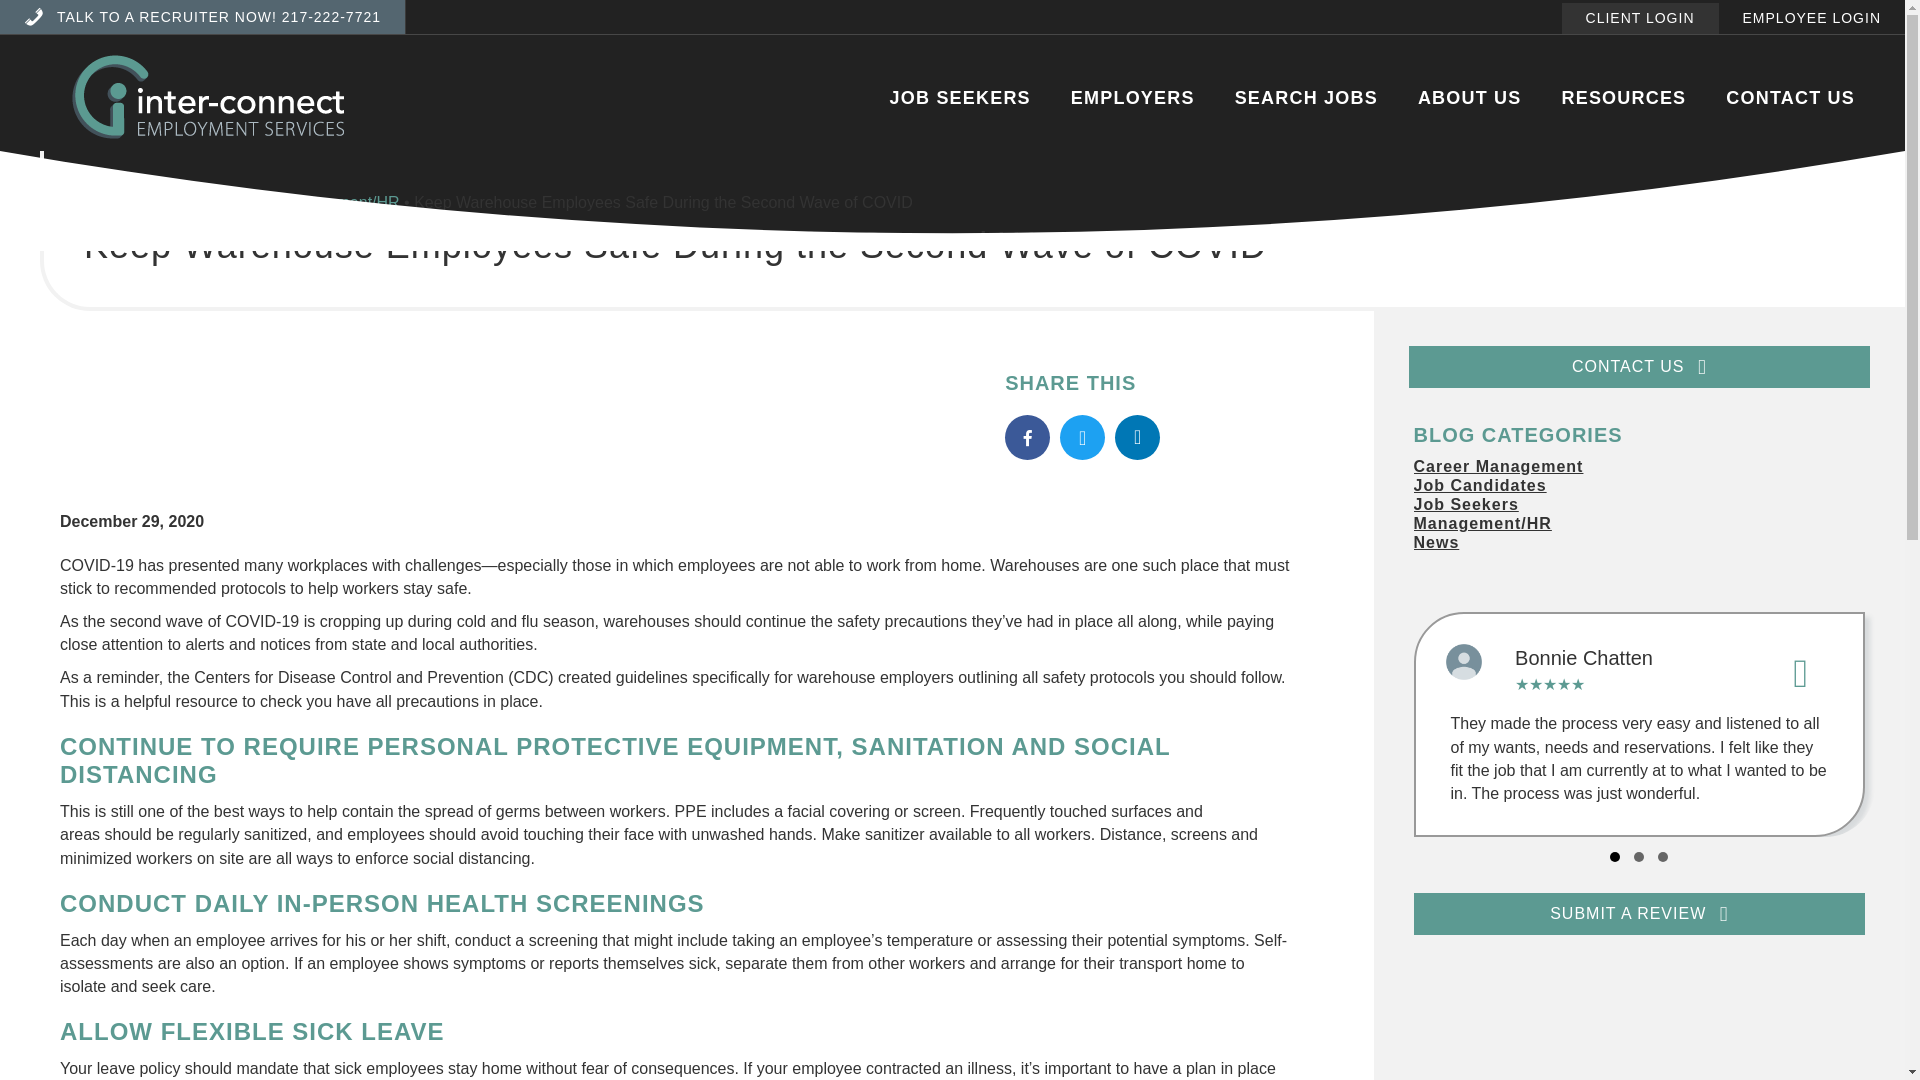  What do you see at coordinates (105, 202) in the screenshot?
I see `Home` at bounding box center [105, 202].